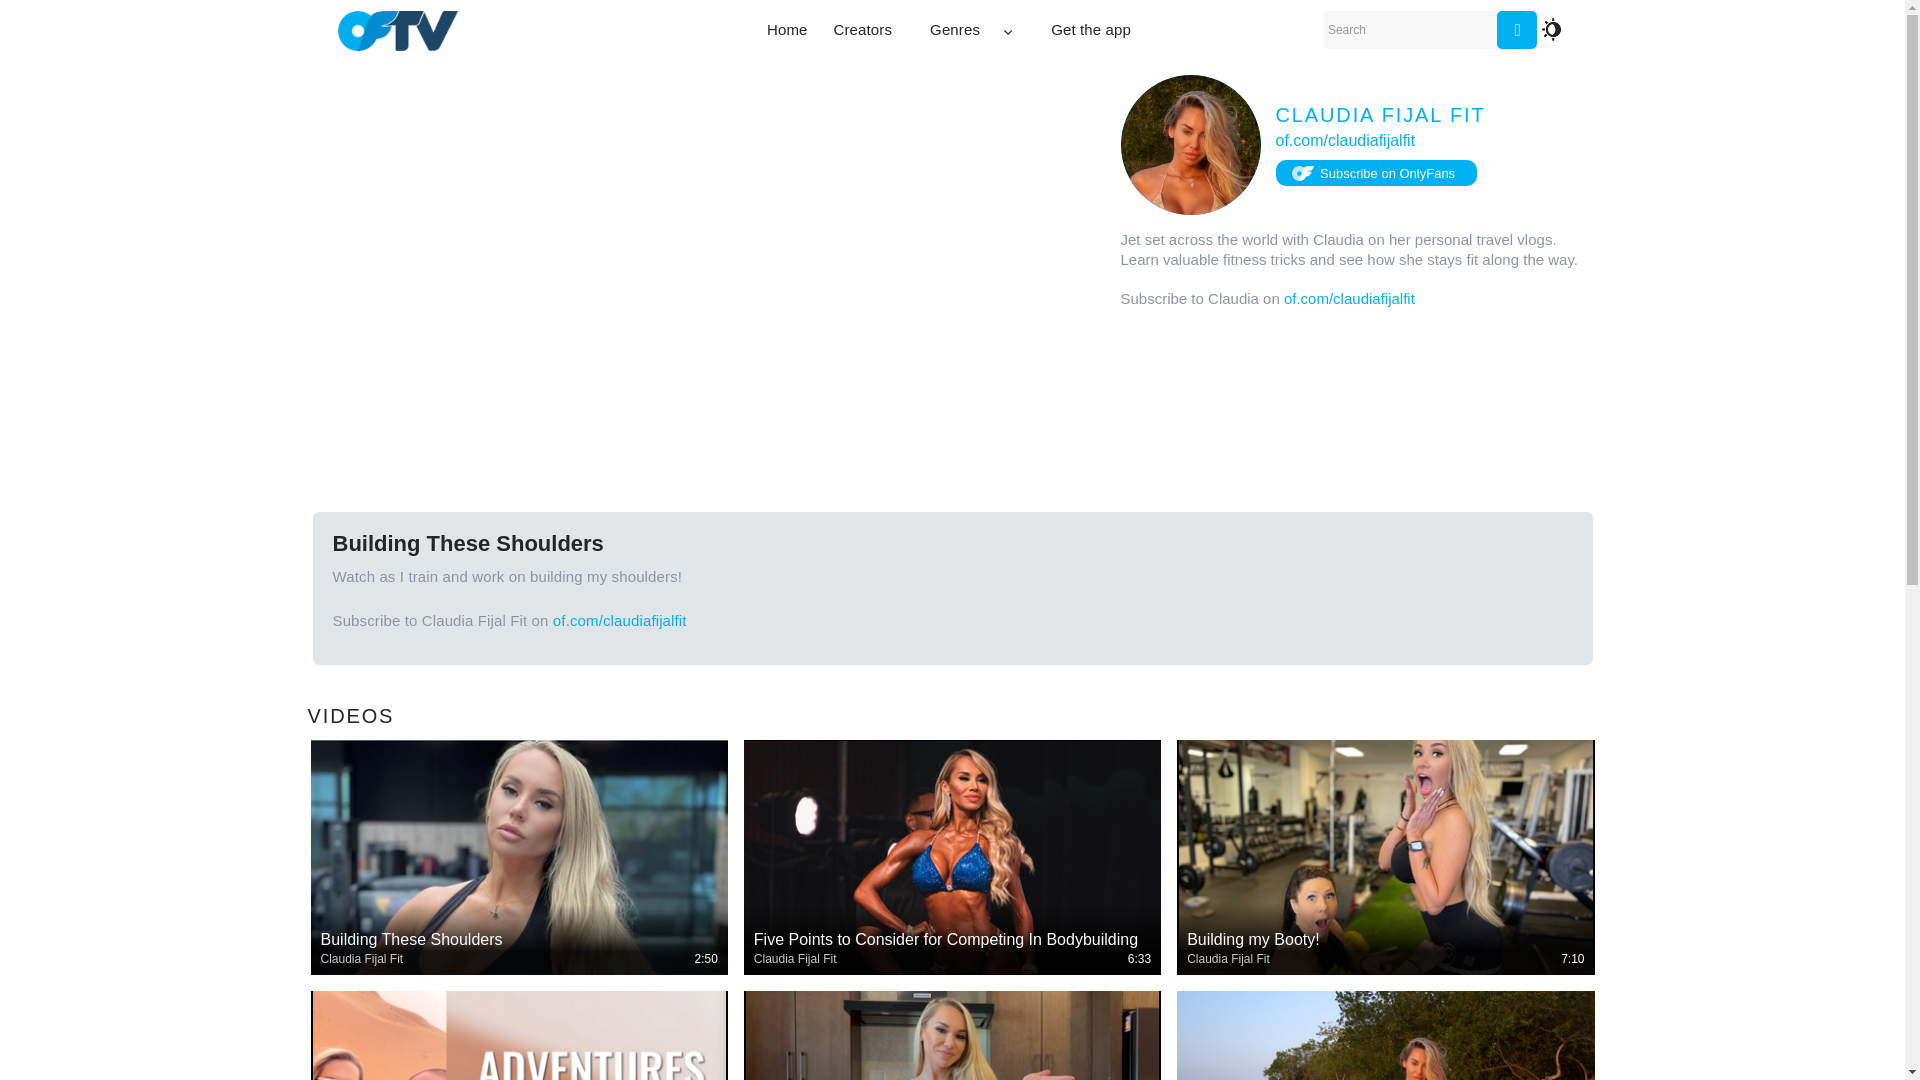 The width and height of the screenshot is (1920, 1080). What do you see at coordinates (971, 30) in the screenshot?
I see `Genres` at bounding box center [971, 30].